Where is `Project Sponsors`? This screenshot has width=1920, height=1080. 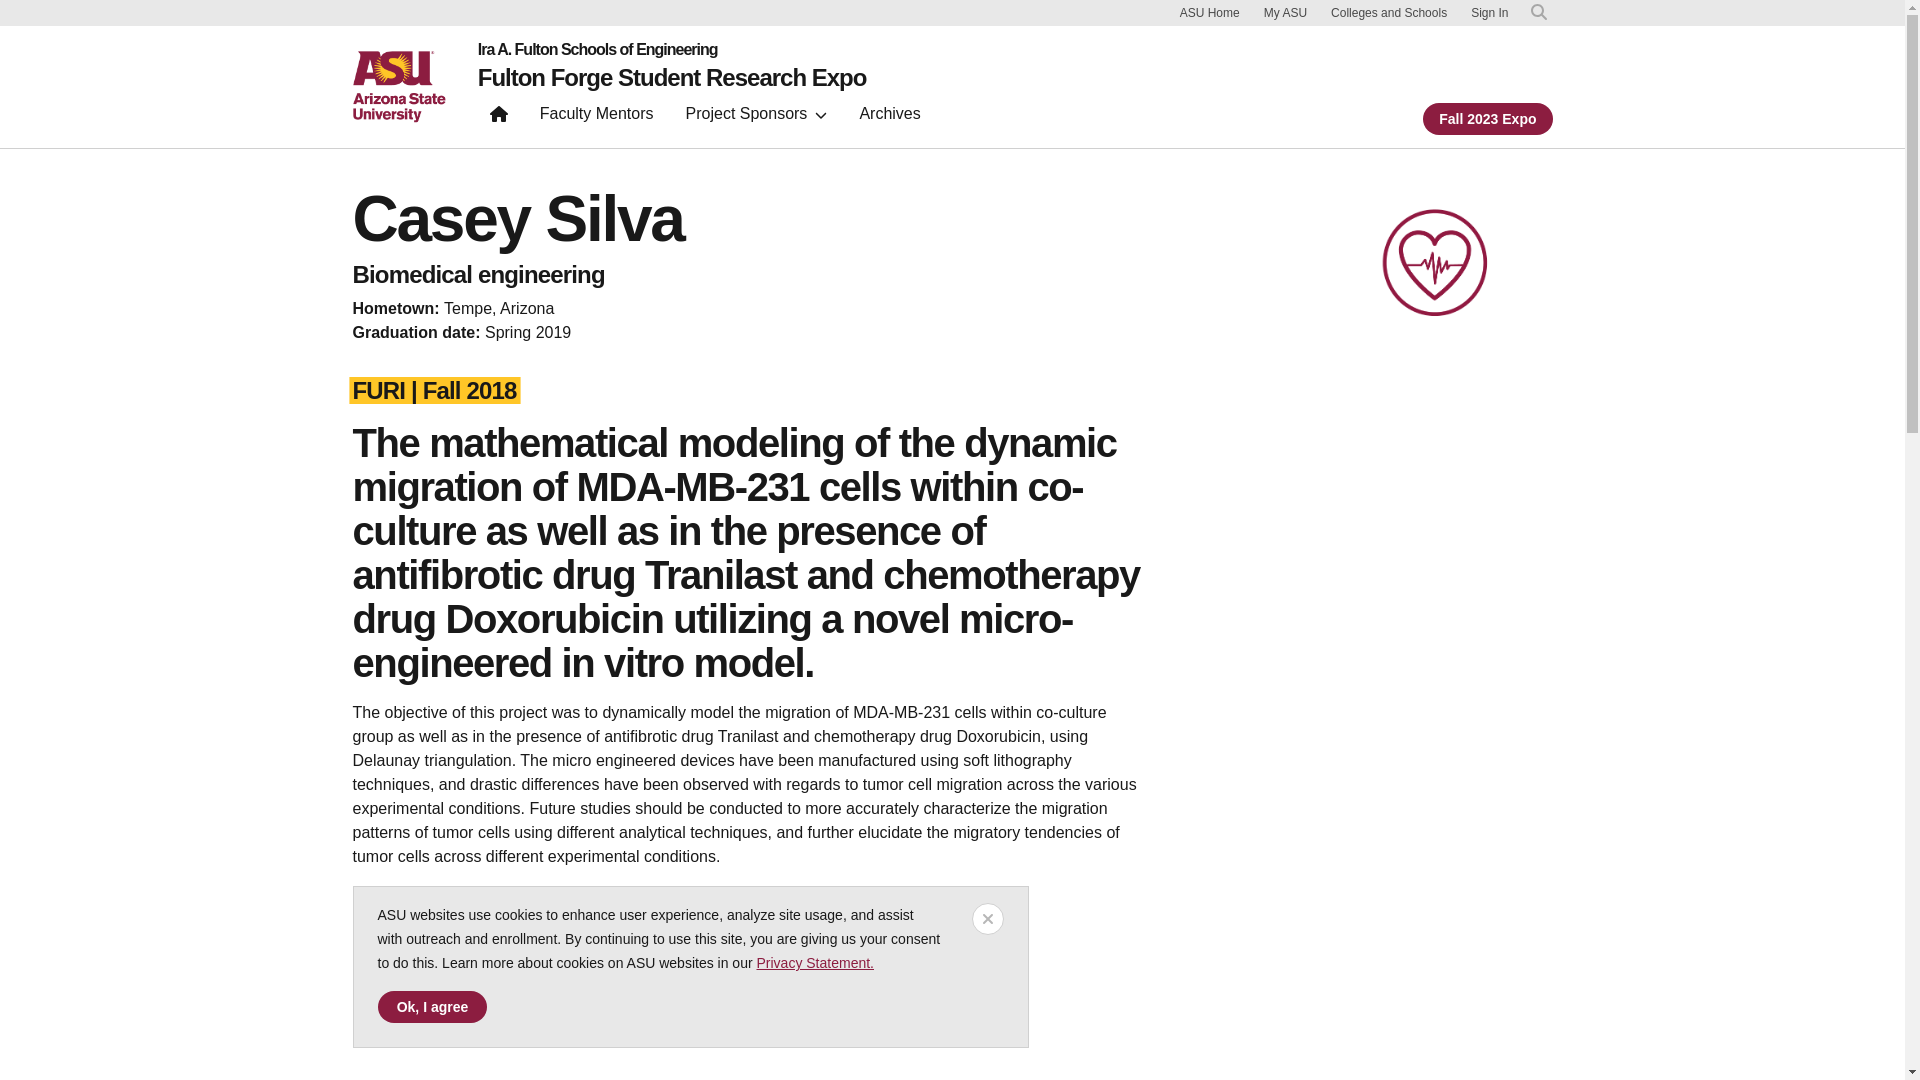 Project Sponsors is located at coordinates (756, 118).